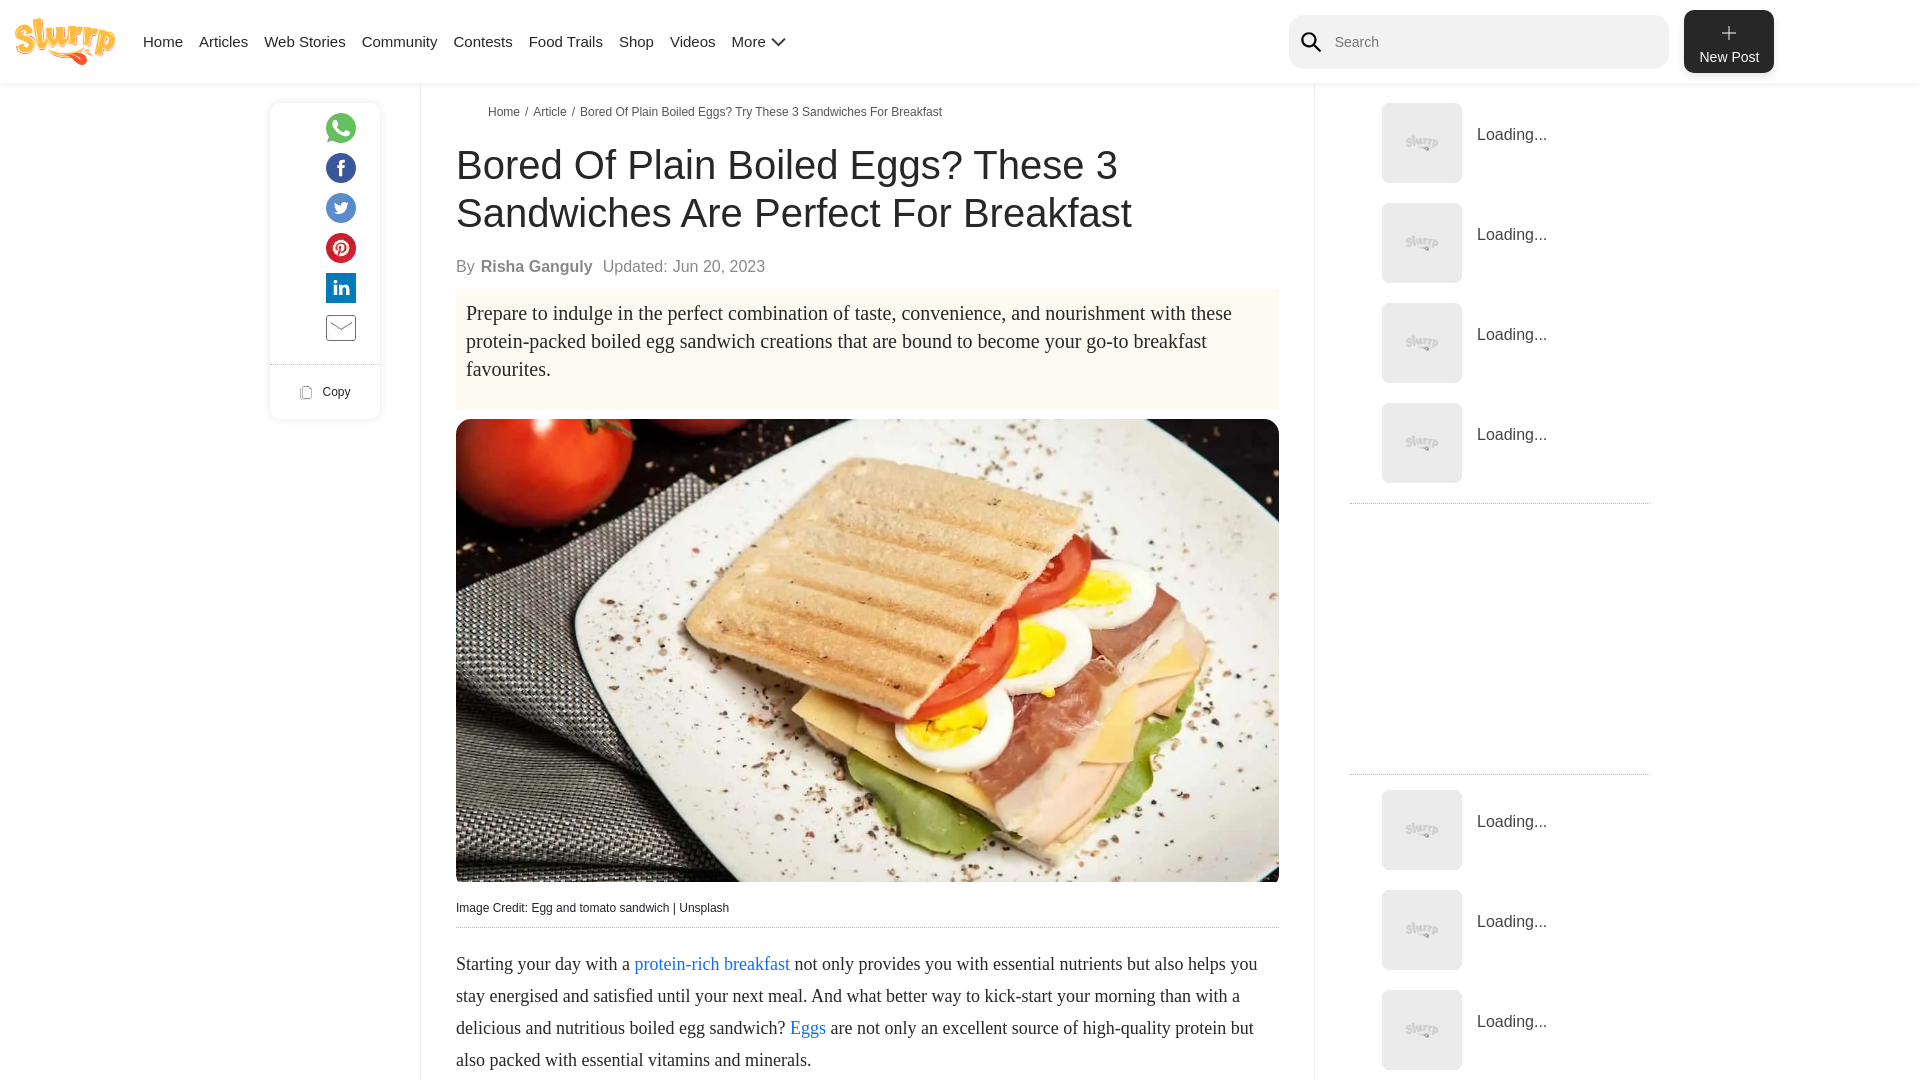 This screenshot has width=1920, height=1080. Describe the element at coordinates (552, 111) in the screenshot. I see `Article` at that location.